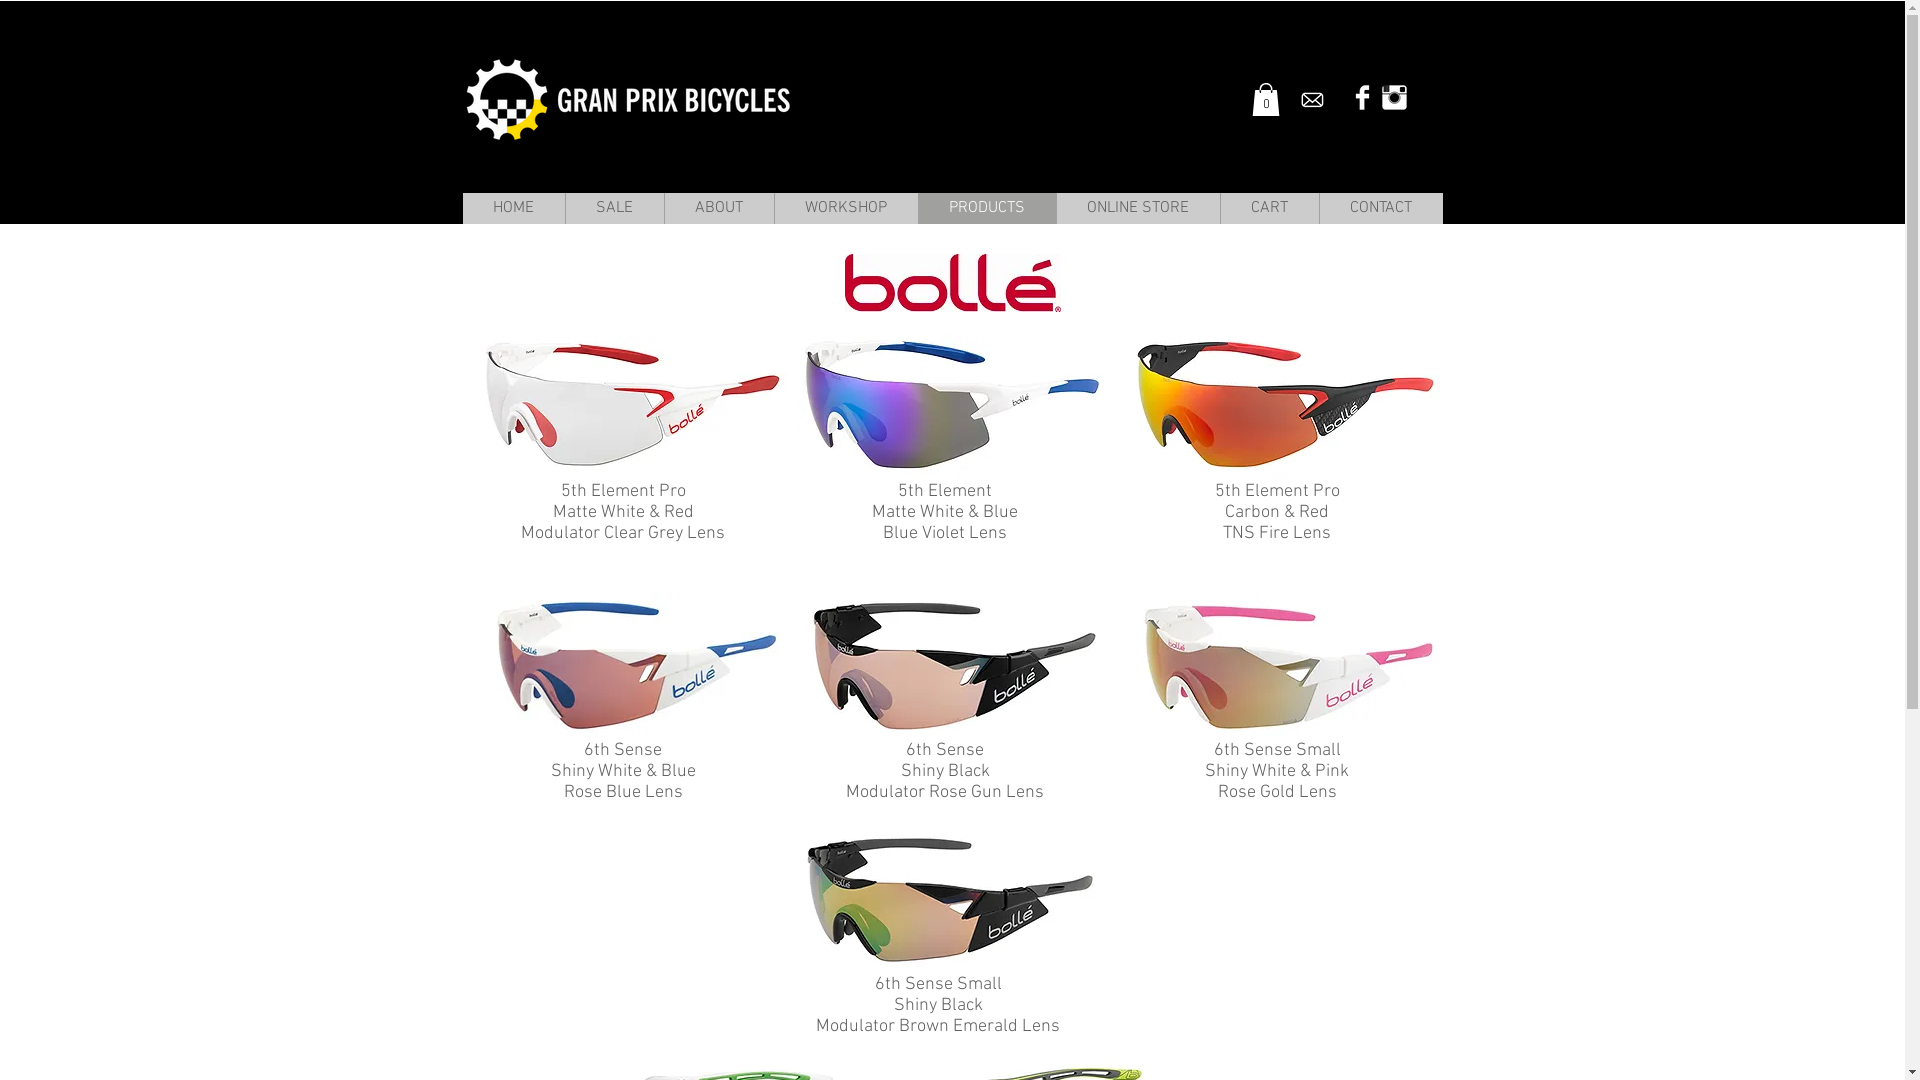 The height and width of the screenshot is (1080, 1920). I want to click on HOME, so click(513, 208).